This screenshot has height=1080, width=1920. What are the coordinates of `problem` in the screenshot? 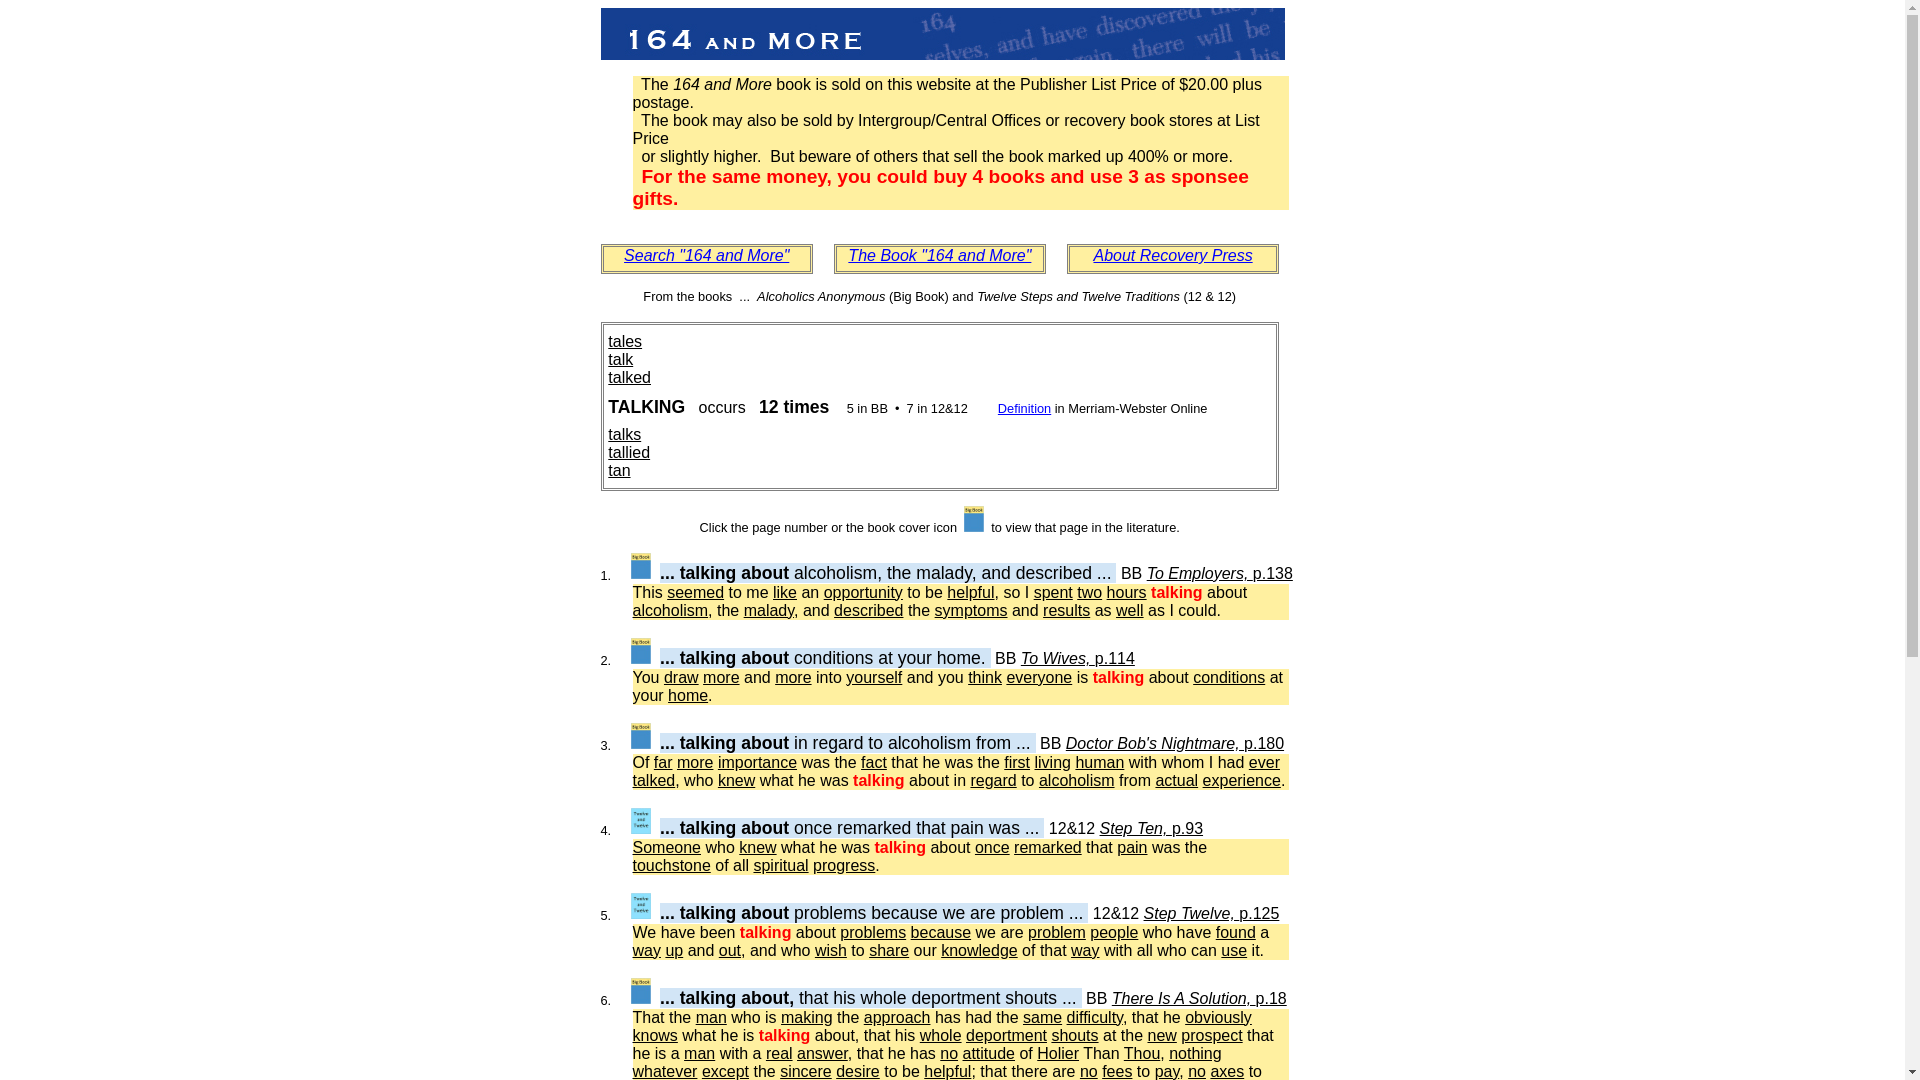 It's located at (1057, 932).